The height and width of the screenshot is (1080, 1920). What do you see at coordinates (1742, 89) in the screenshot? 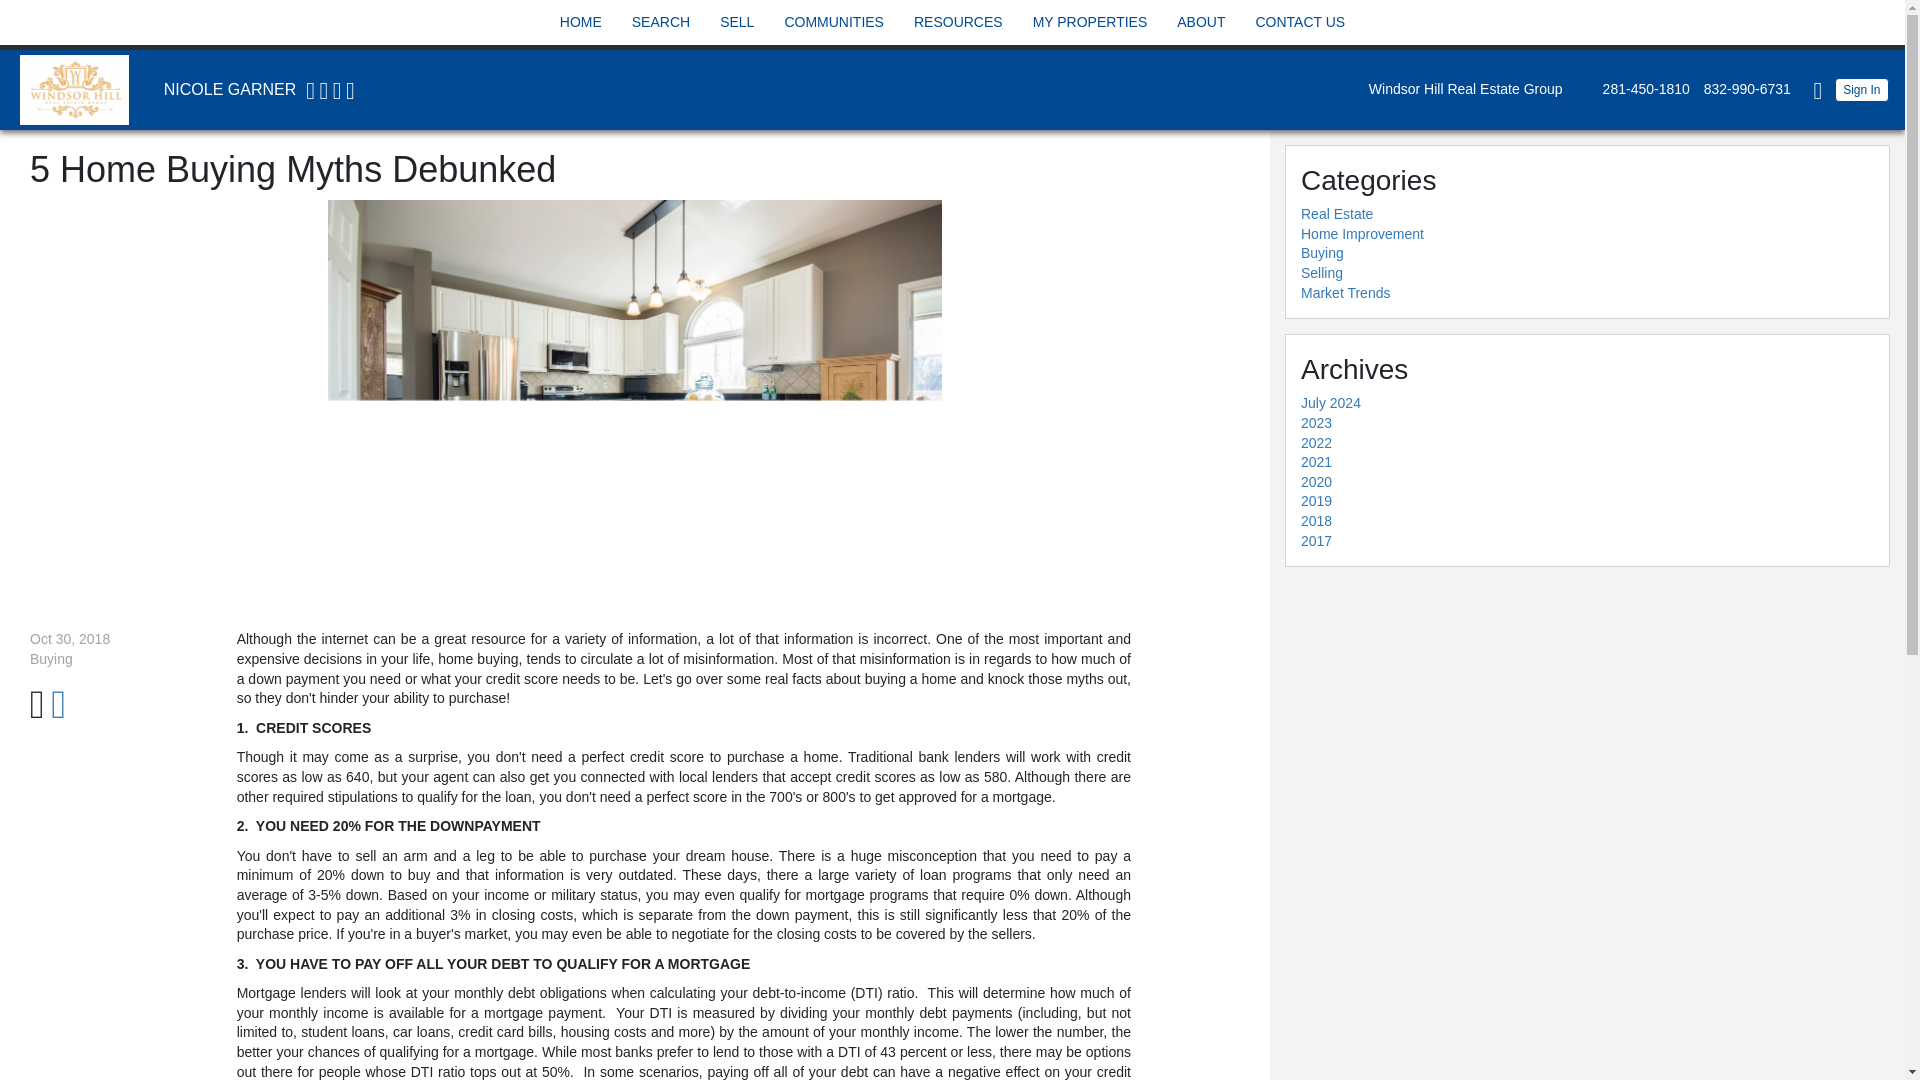
I see `832-990-6731` at bounding box center [1742, 89].